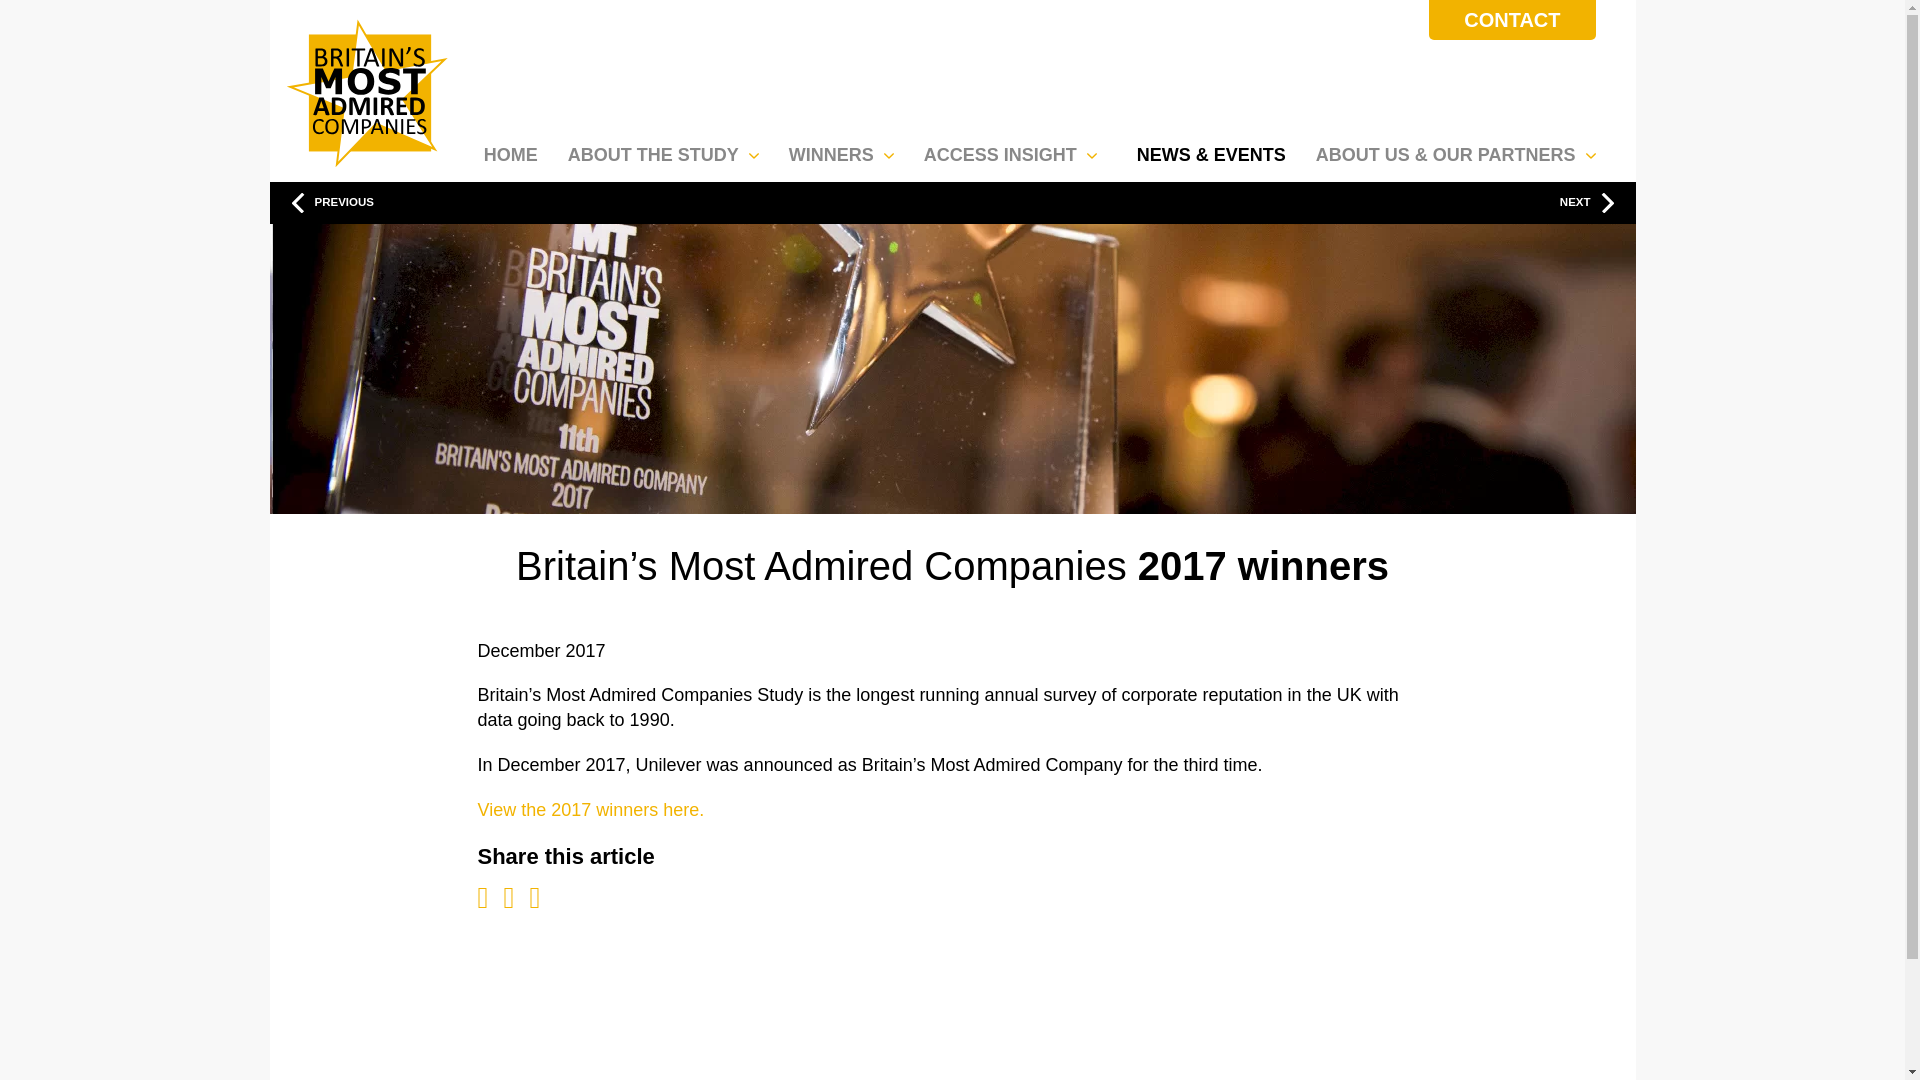 Image resolution: width=1920 pixels, height=1080 pixels. What do you see at coordinates (668, 150) in the screenshot?
I see `ABOUT THE STUDY` at bounding box center [668, 150].